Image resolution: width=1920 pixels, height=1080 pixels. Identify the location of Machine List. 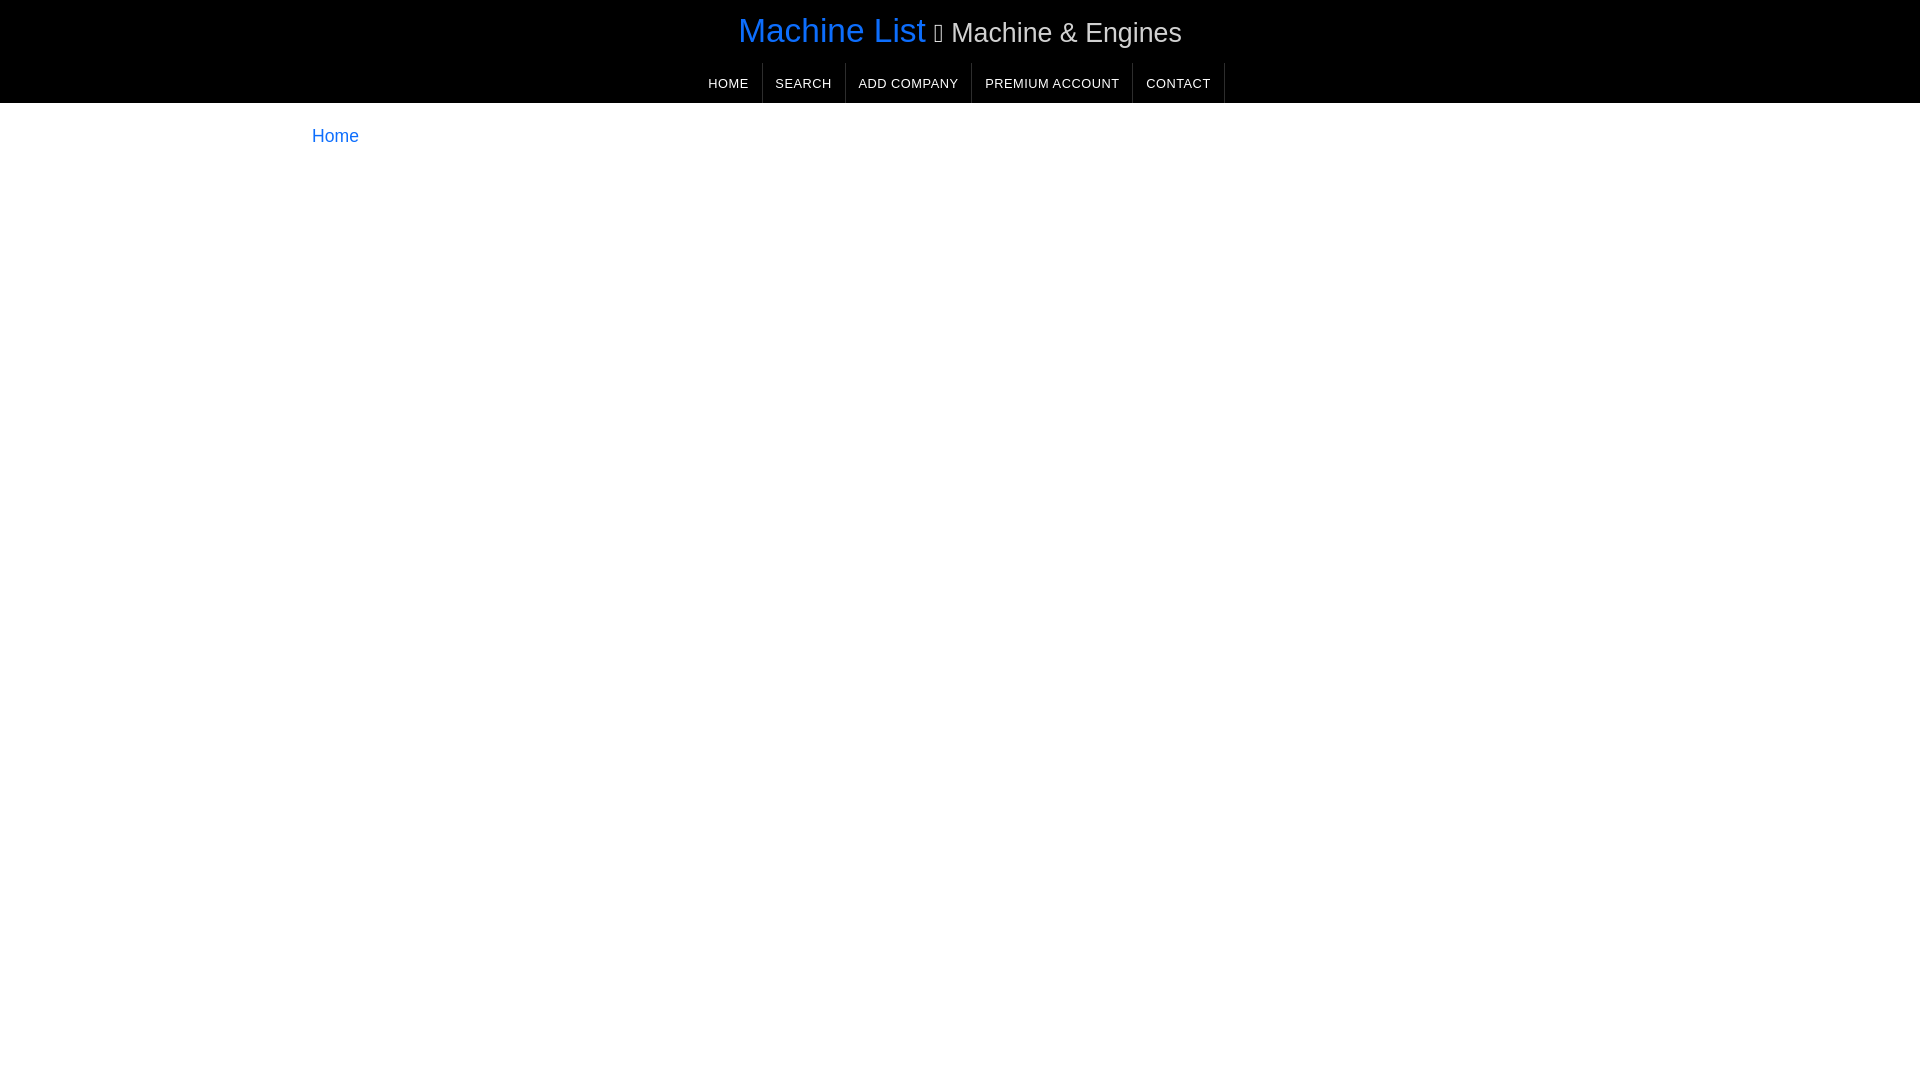
(831, 30).